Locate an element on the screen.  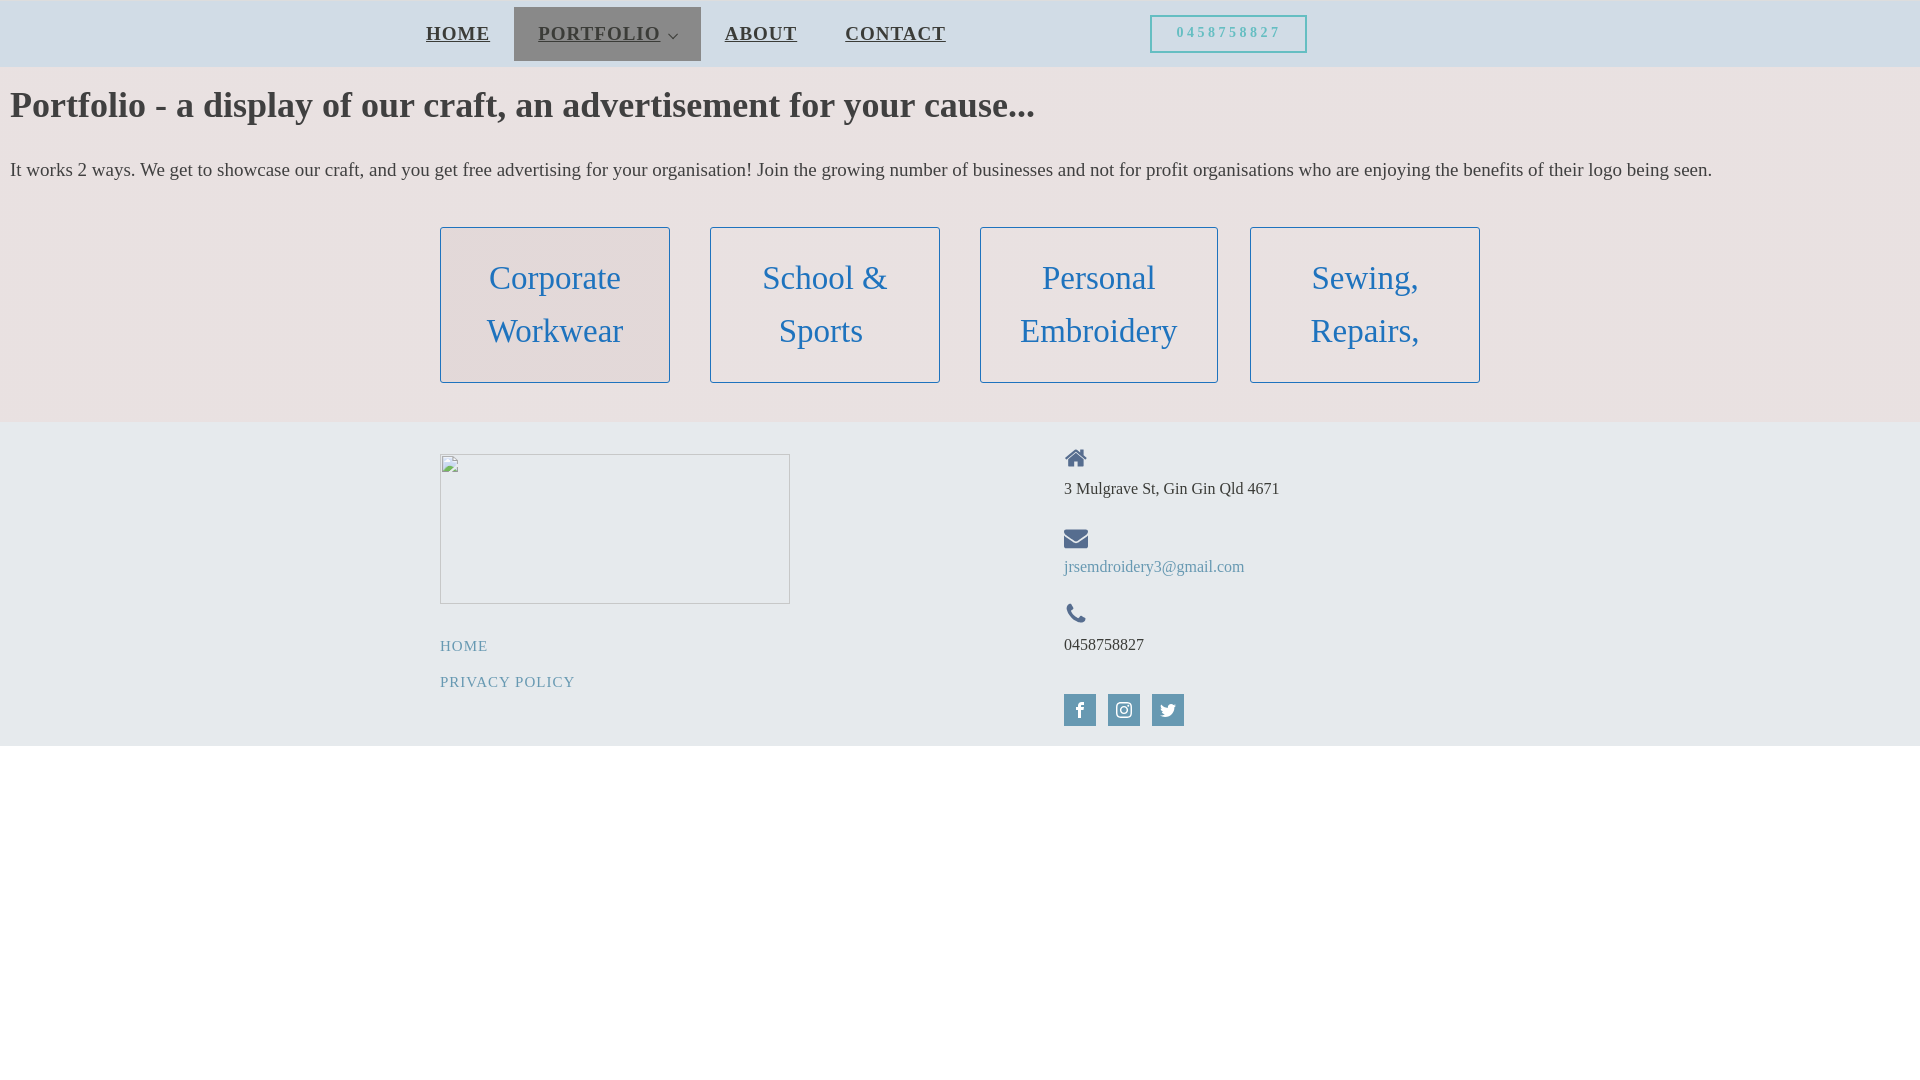
PRIVACY POLICY is located at coordinates (508, 682).